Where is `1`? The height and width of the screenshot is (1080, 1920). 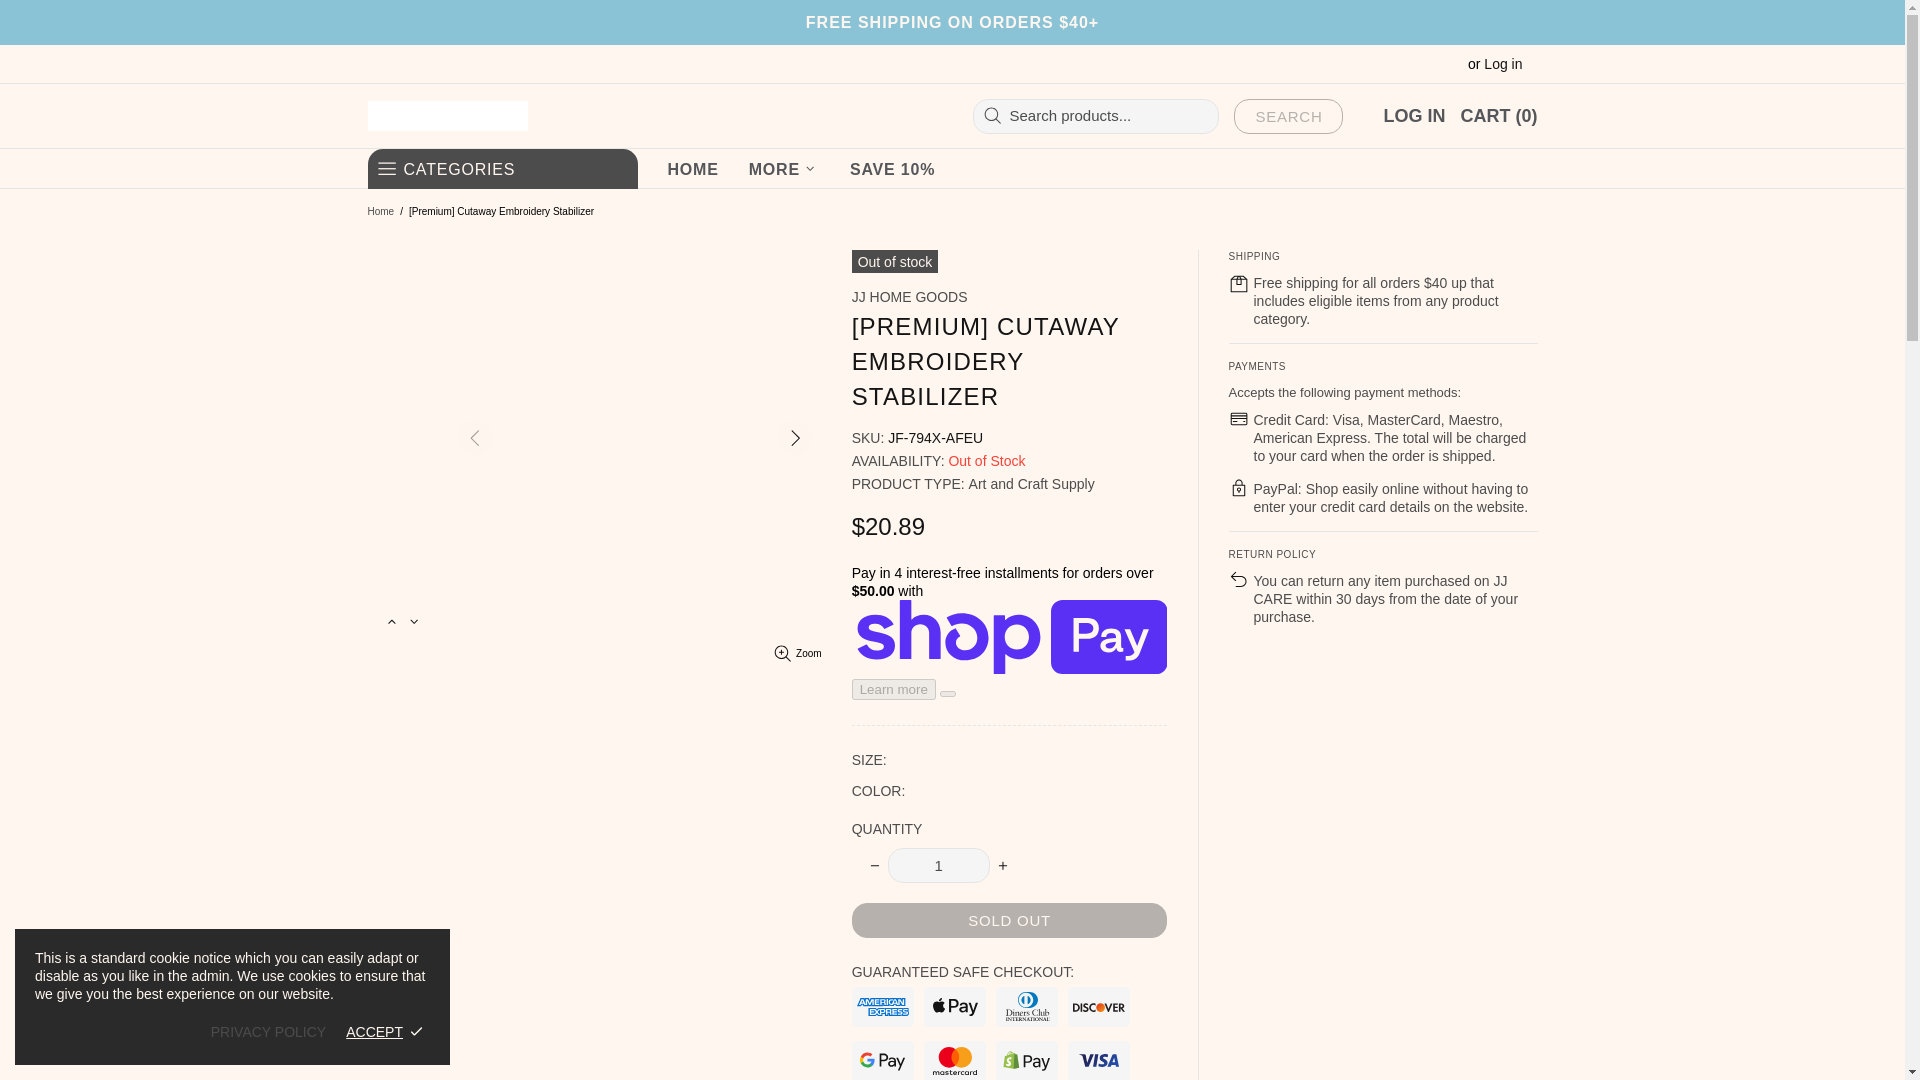
1 is located at coordinates (938, 865).